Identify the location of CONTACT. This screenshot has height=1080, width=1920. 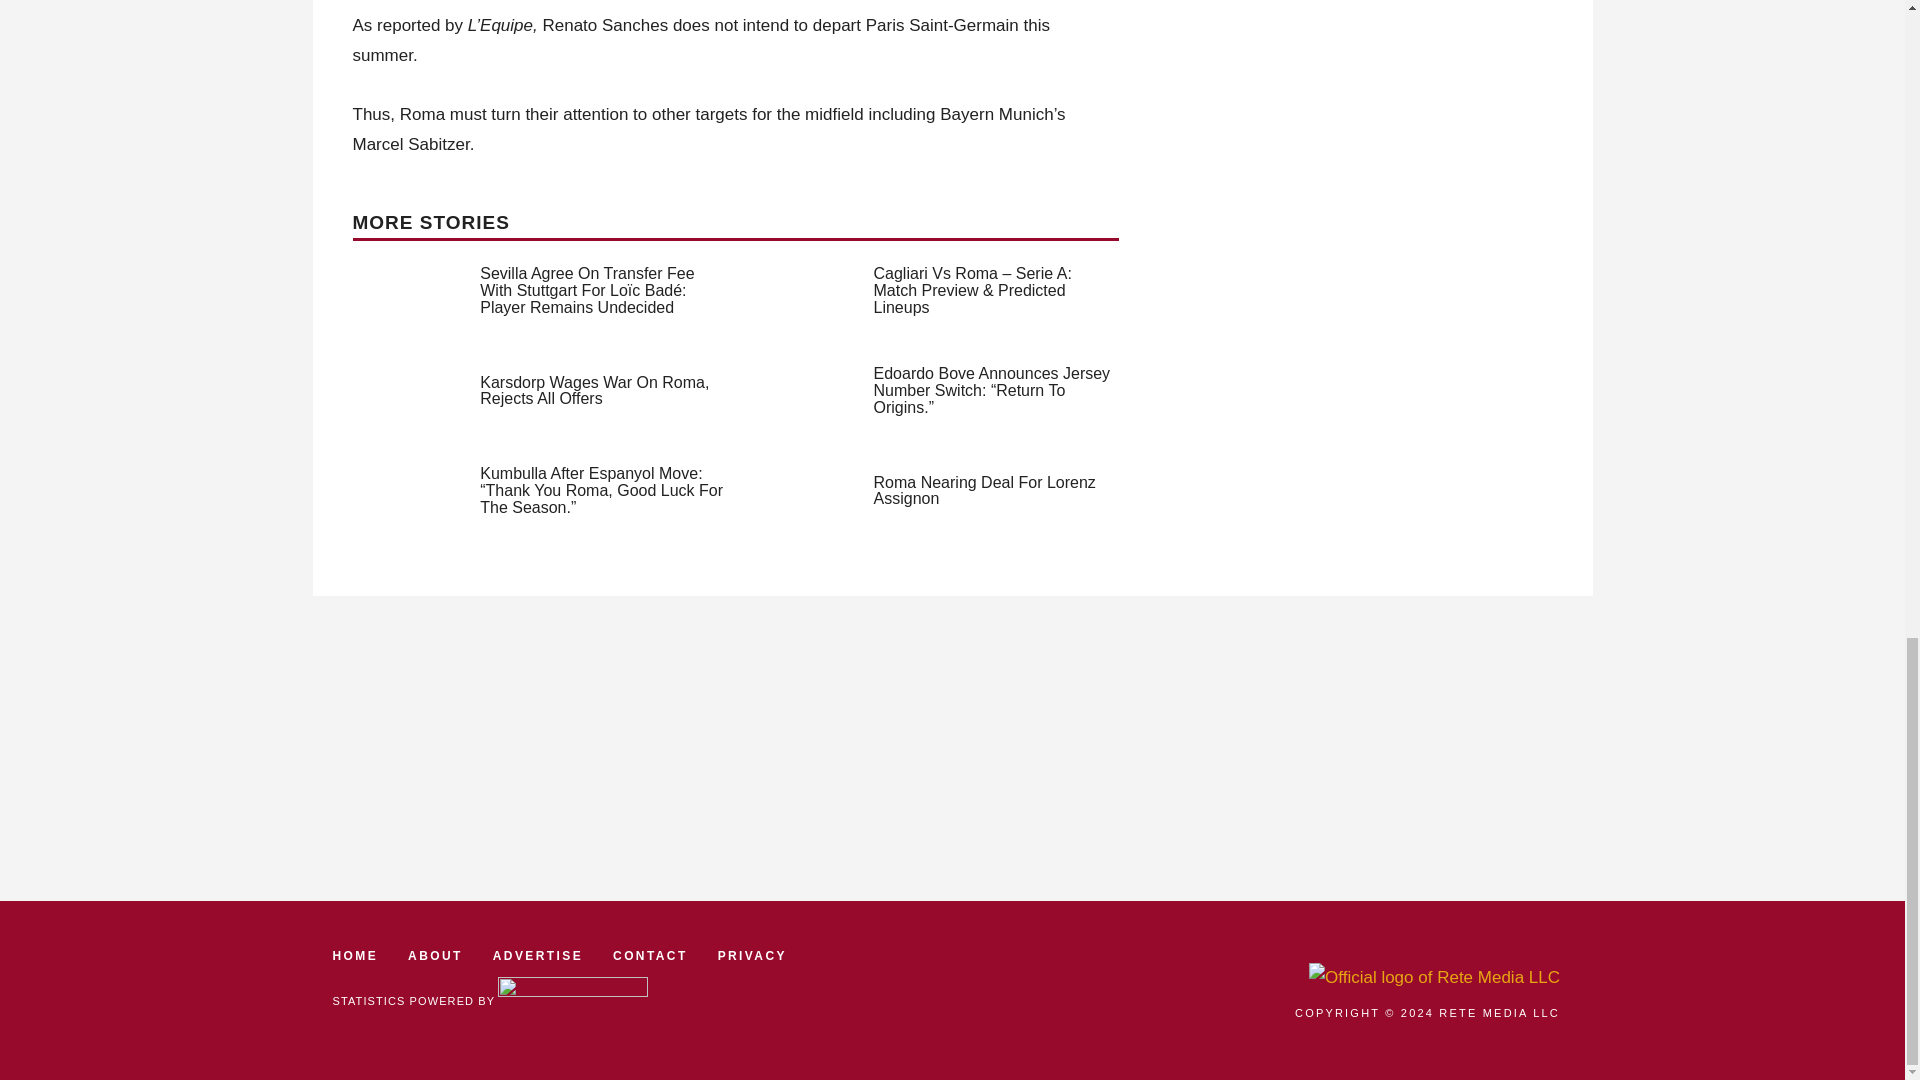
(650, 956).